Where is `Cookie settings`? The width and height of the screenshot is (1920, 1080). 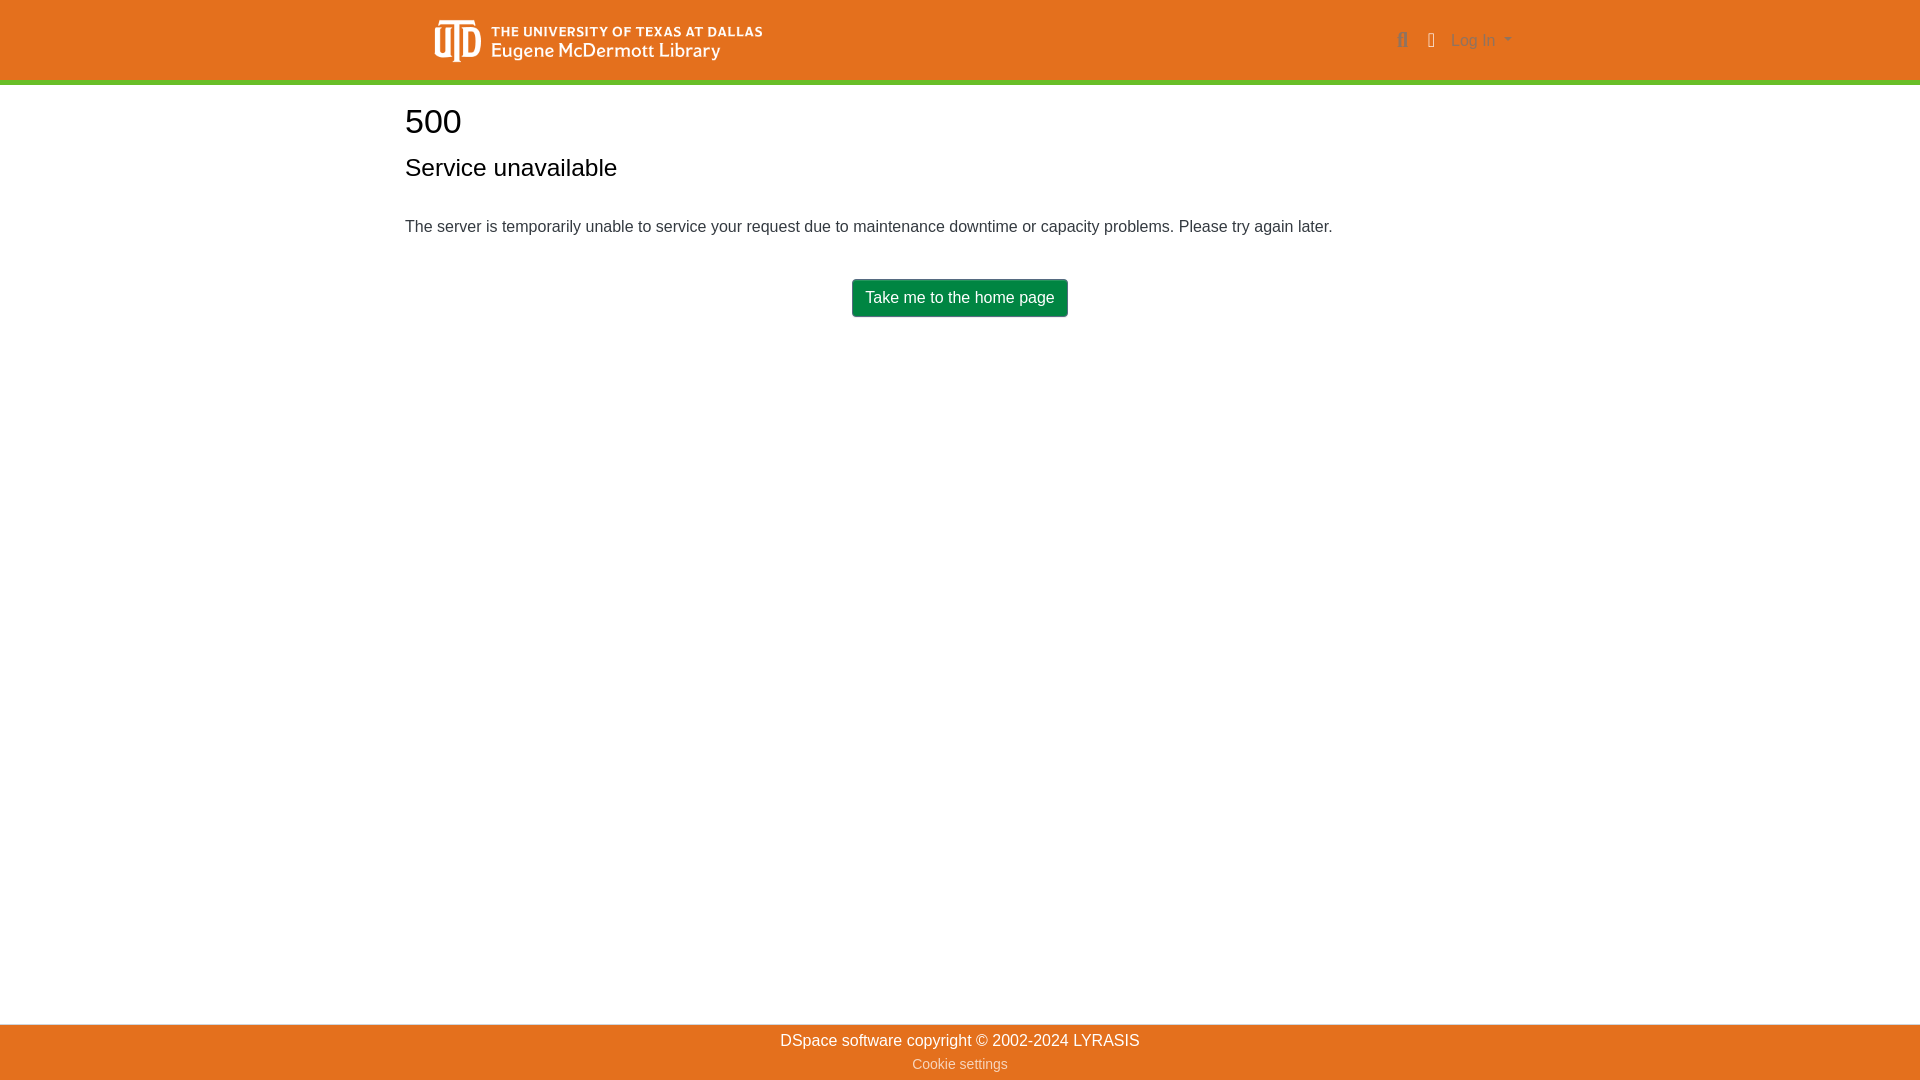
Cookie settings is located at coordinates (960, 1064).